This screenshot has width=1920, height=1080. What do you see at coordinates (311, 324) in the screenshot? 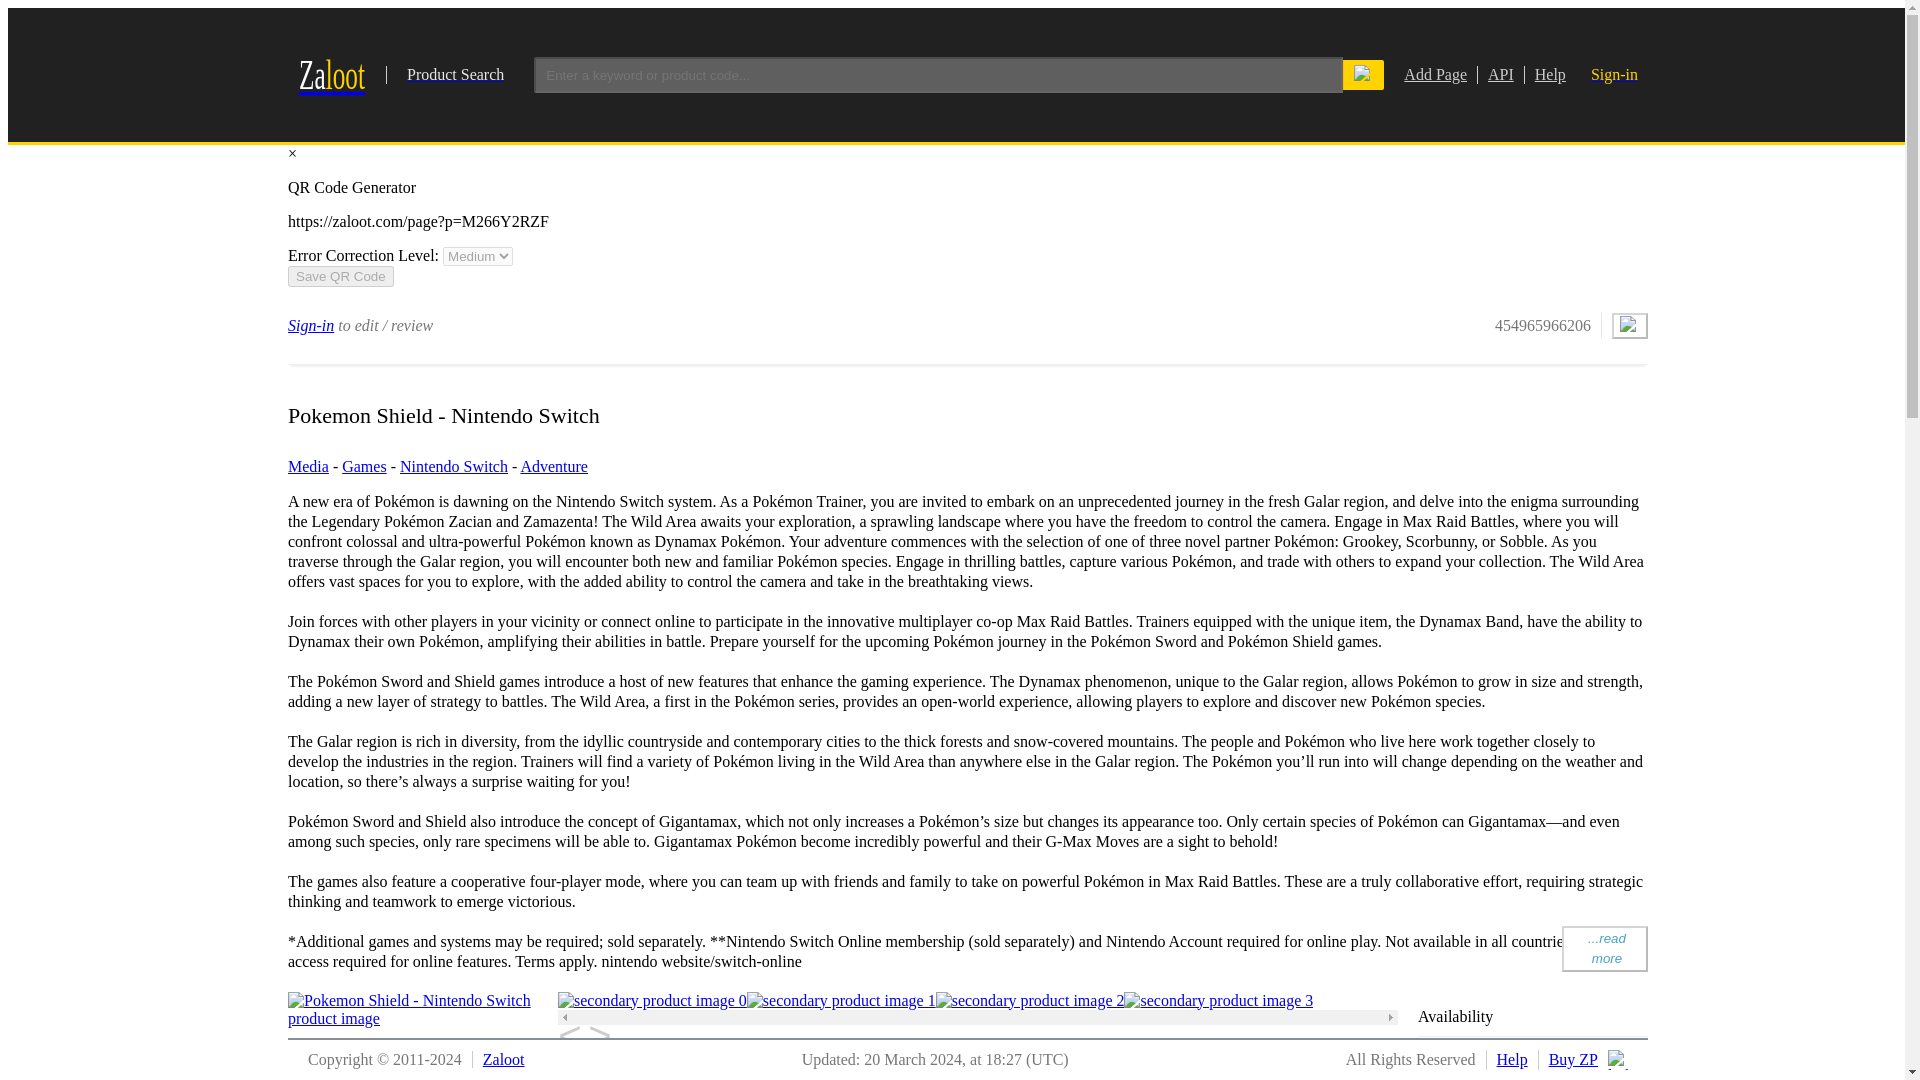
I see `Sign-in` at bounding box center [311, 324].